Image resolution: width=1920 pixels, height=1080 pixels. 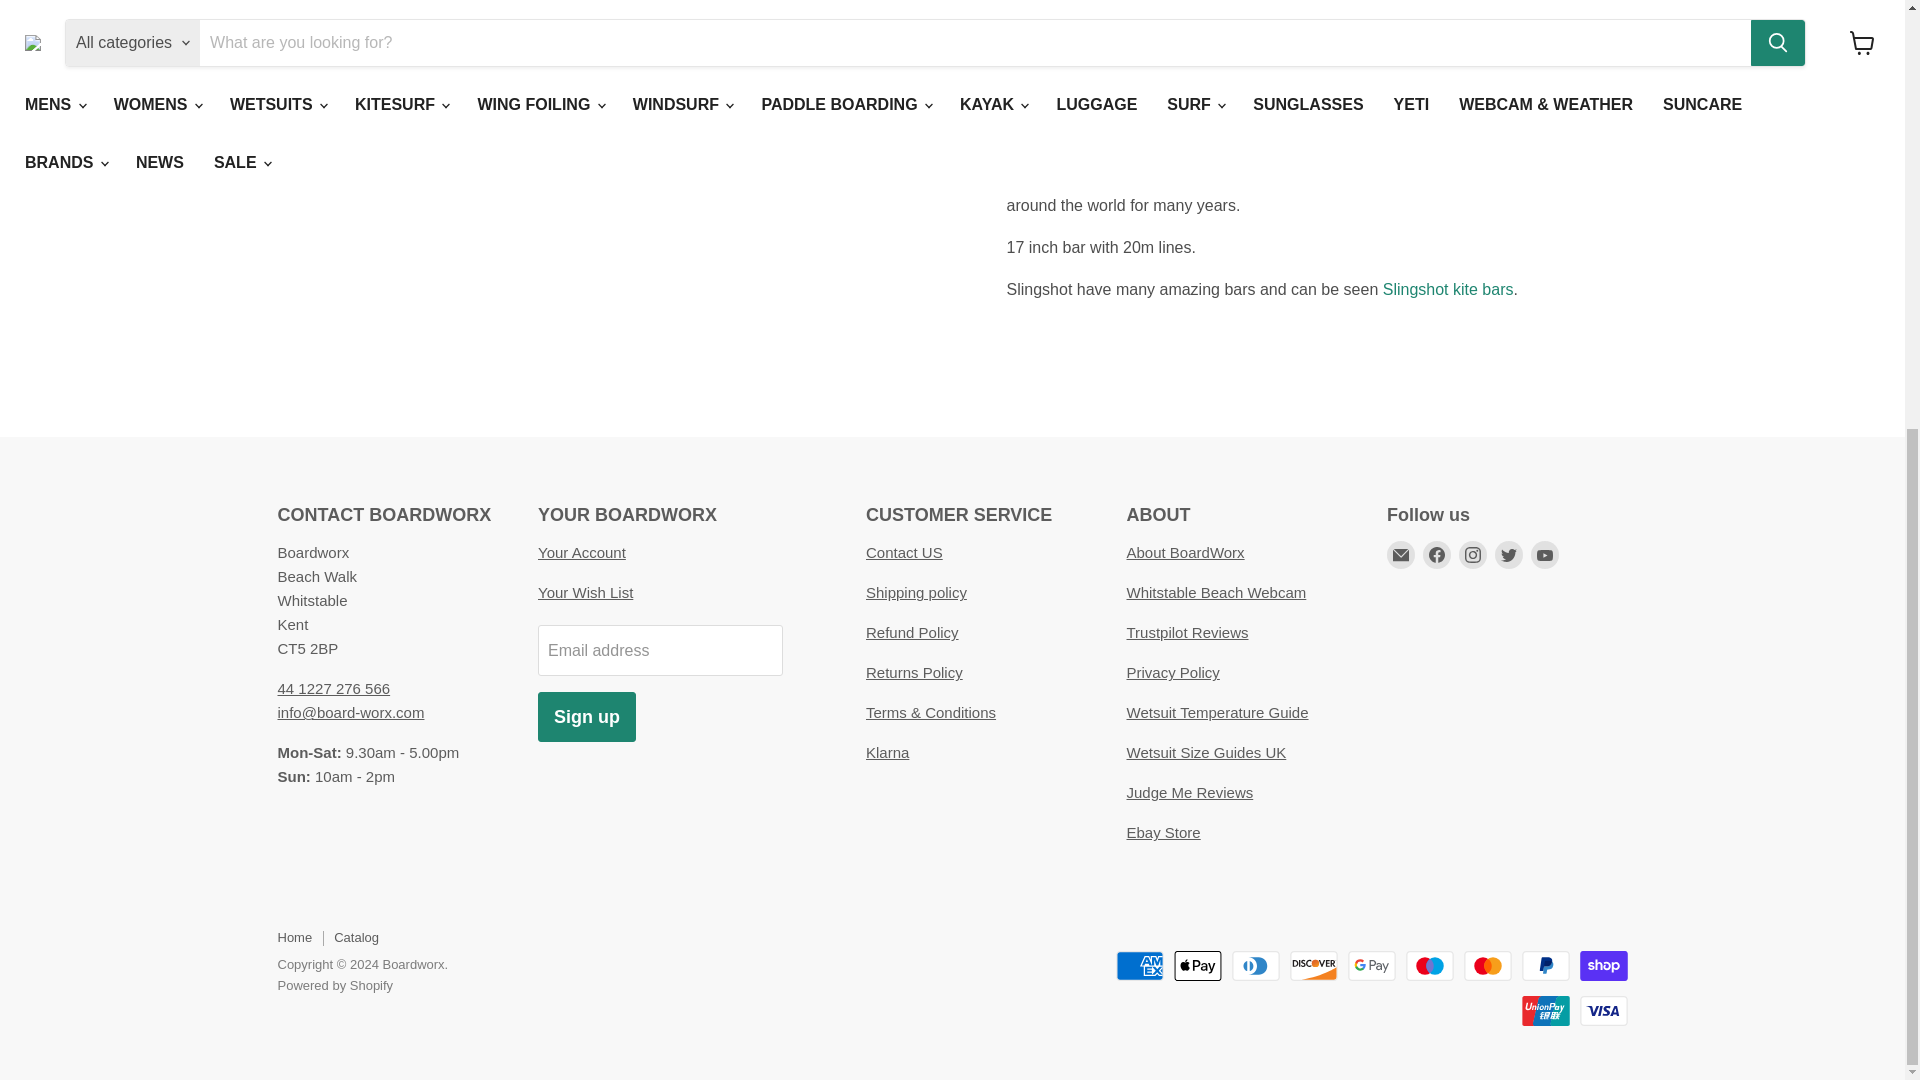 What do you see at coordinates (1472, 555) in the screenshot?
I see `Instagram` at bounding box center [1472, 555].